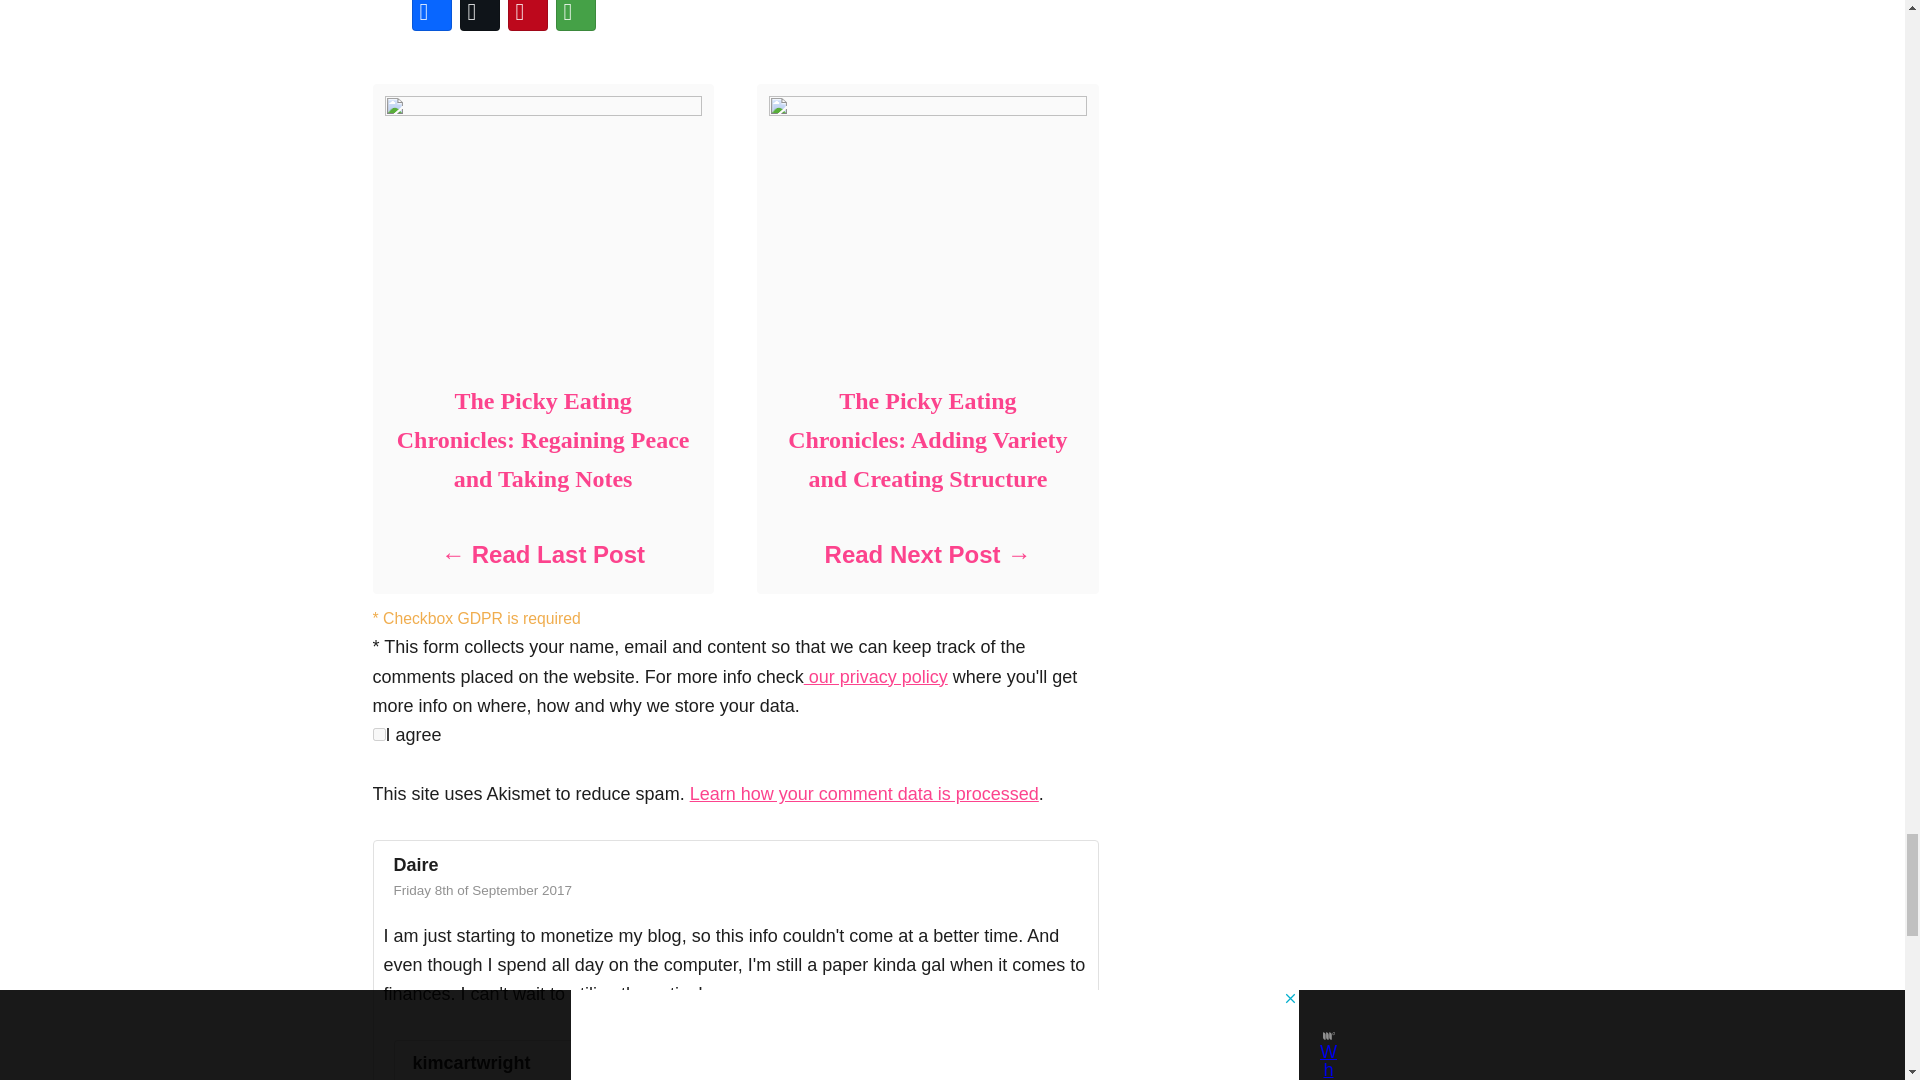 The image size is (1920, 1080). What do you see at coordinates (432, 17) in the screenshot?
I see `Facebook` at bounding box center [432, 17].